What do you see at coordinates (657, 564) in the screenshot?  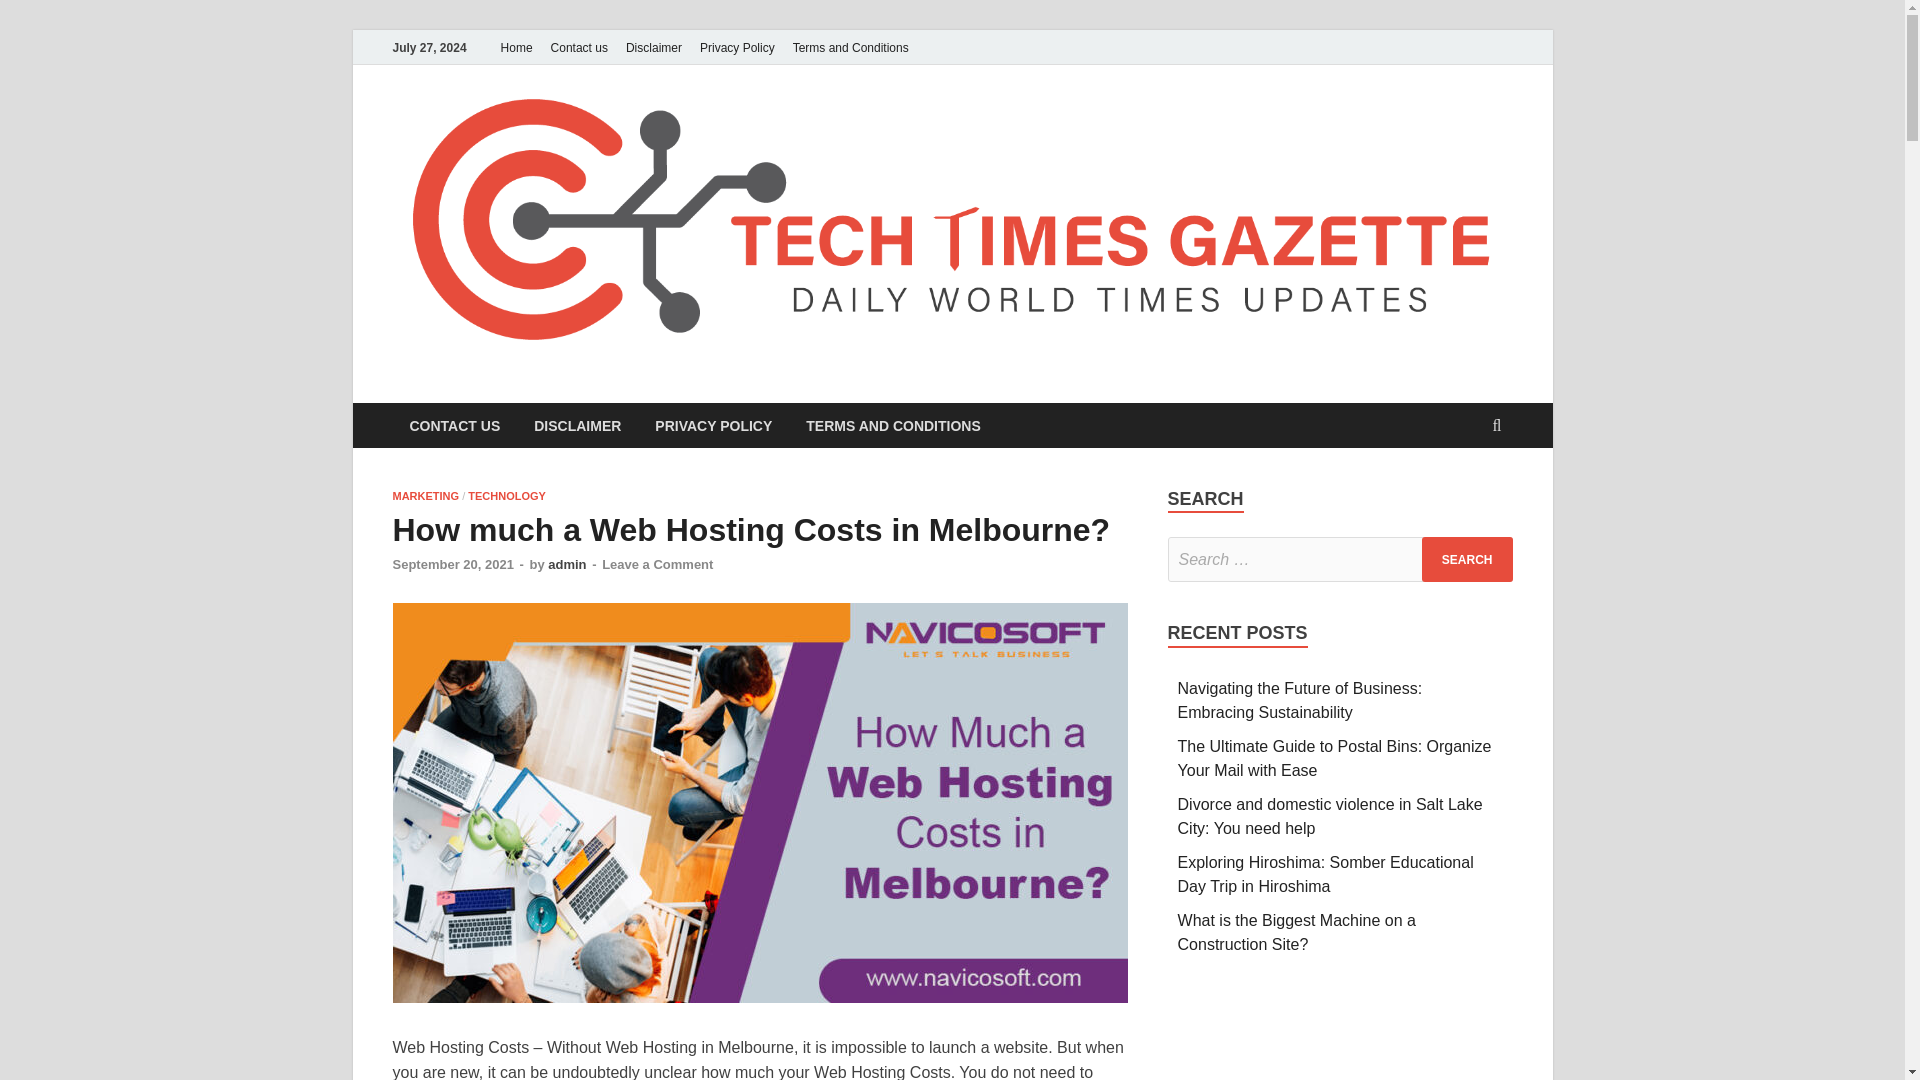 I see `Leave a Comment` at bounding box center [657, 564].